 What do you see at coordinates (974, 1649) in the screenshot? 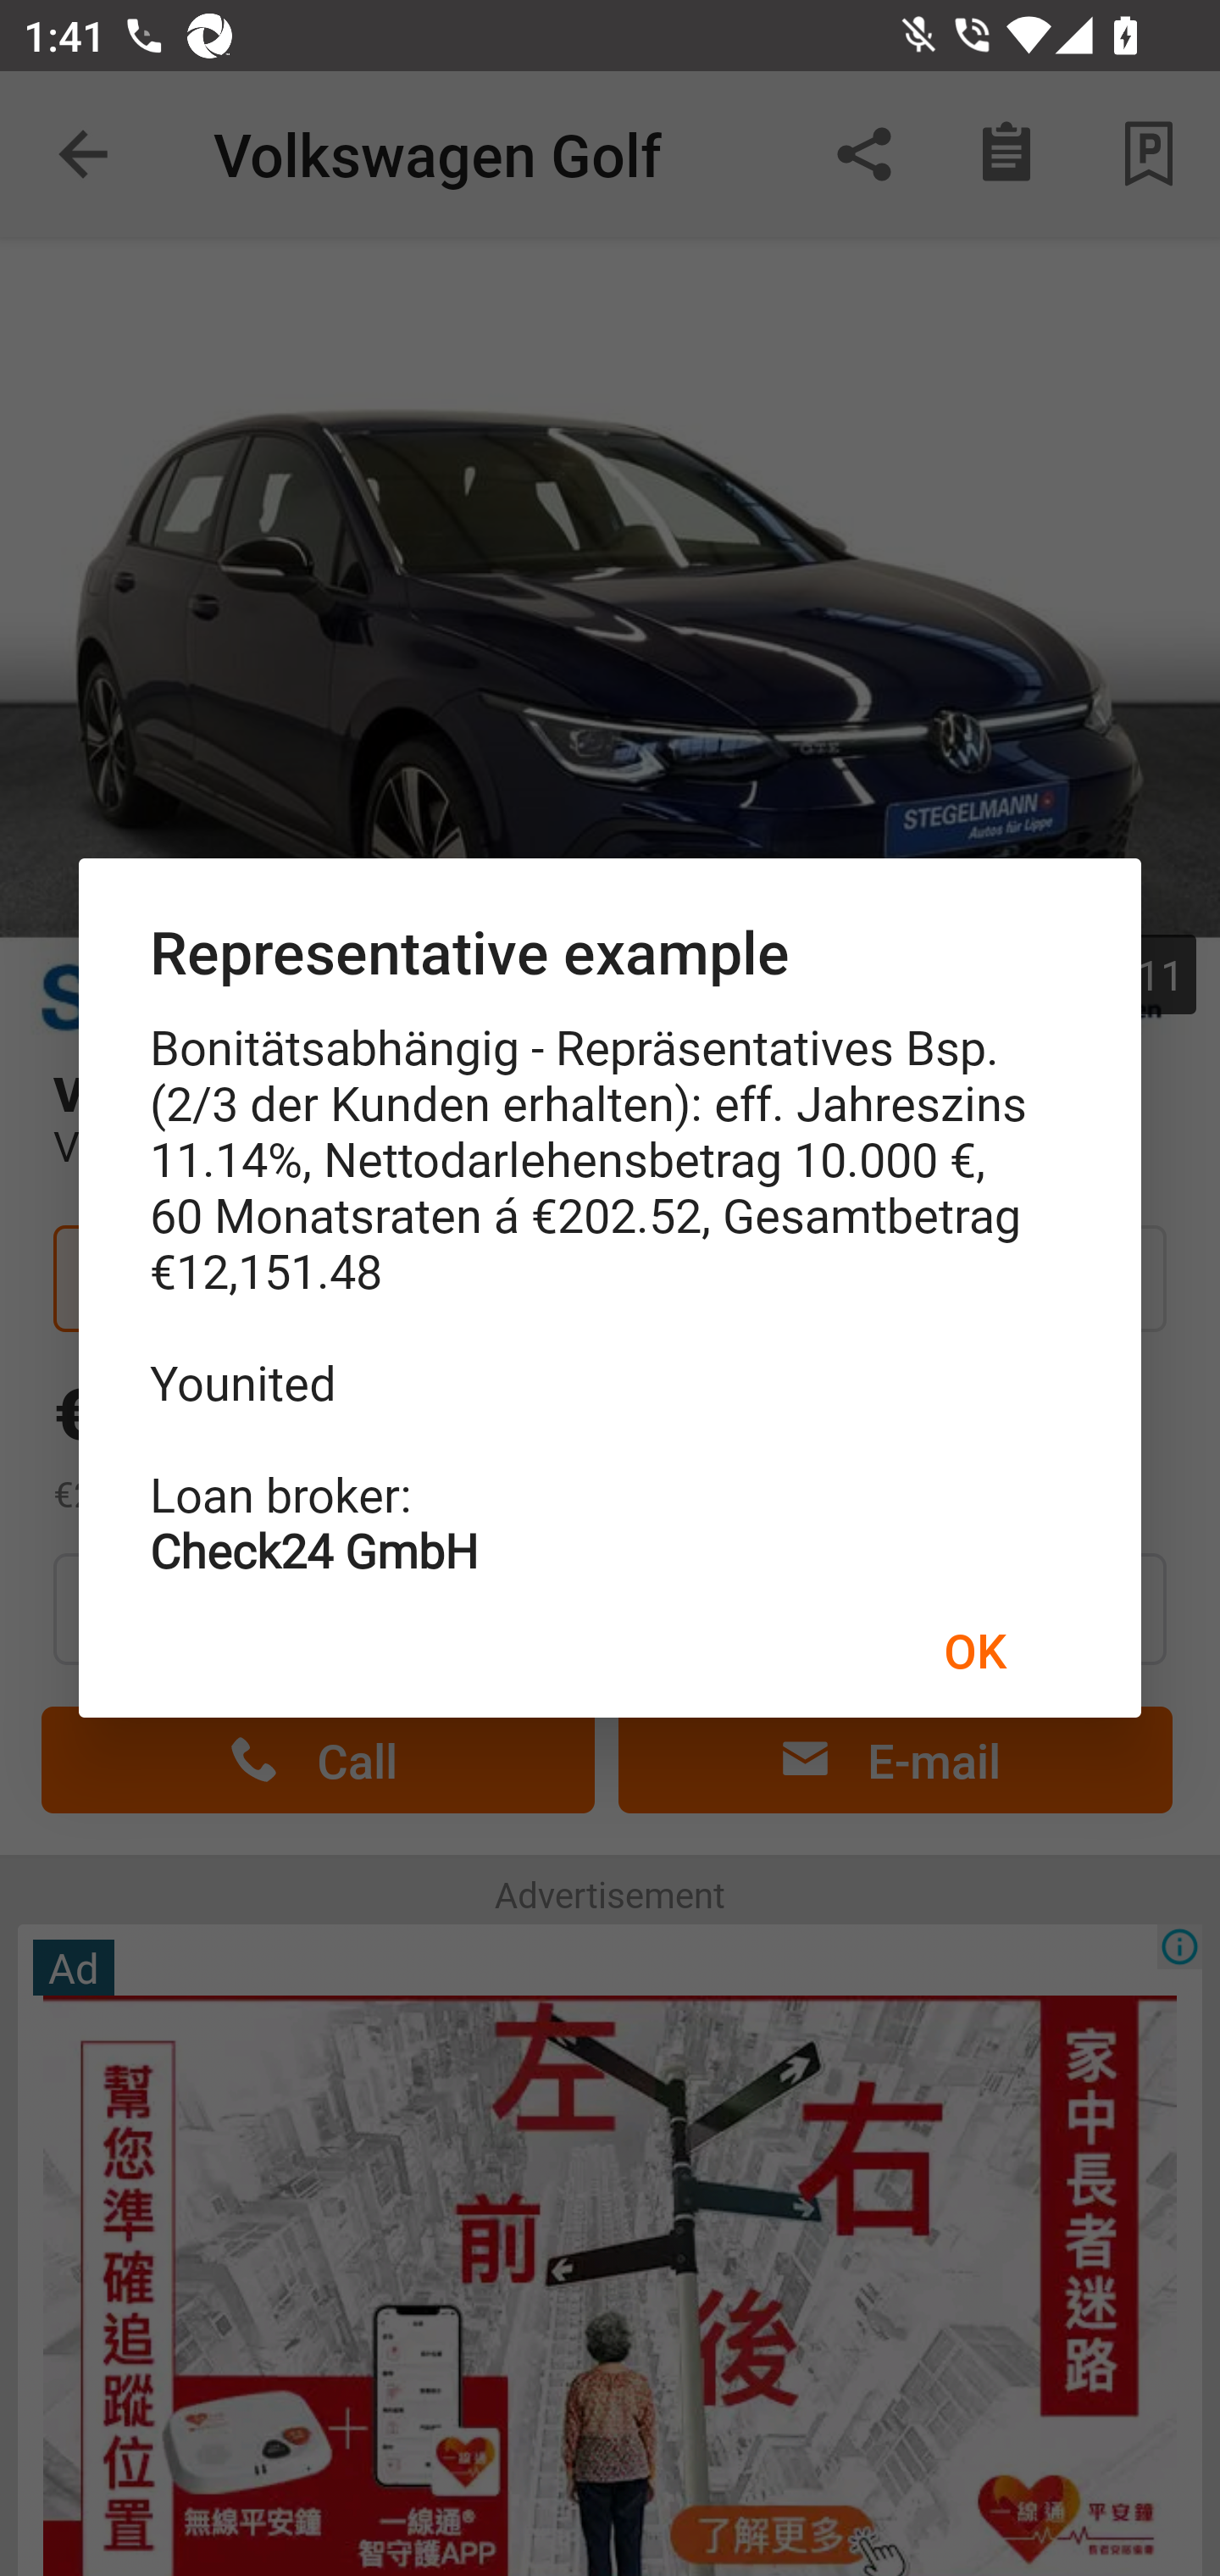
I see `OK` at bounding box center [974, 1649].